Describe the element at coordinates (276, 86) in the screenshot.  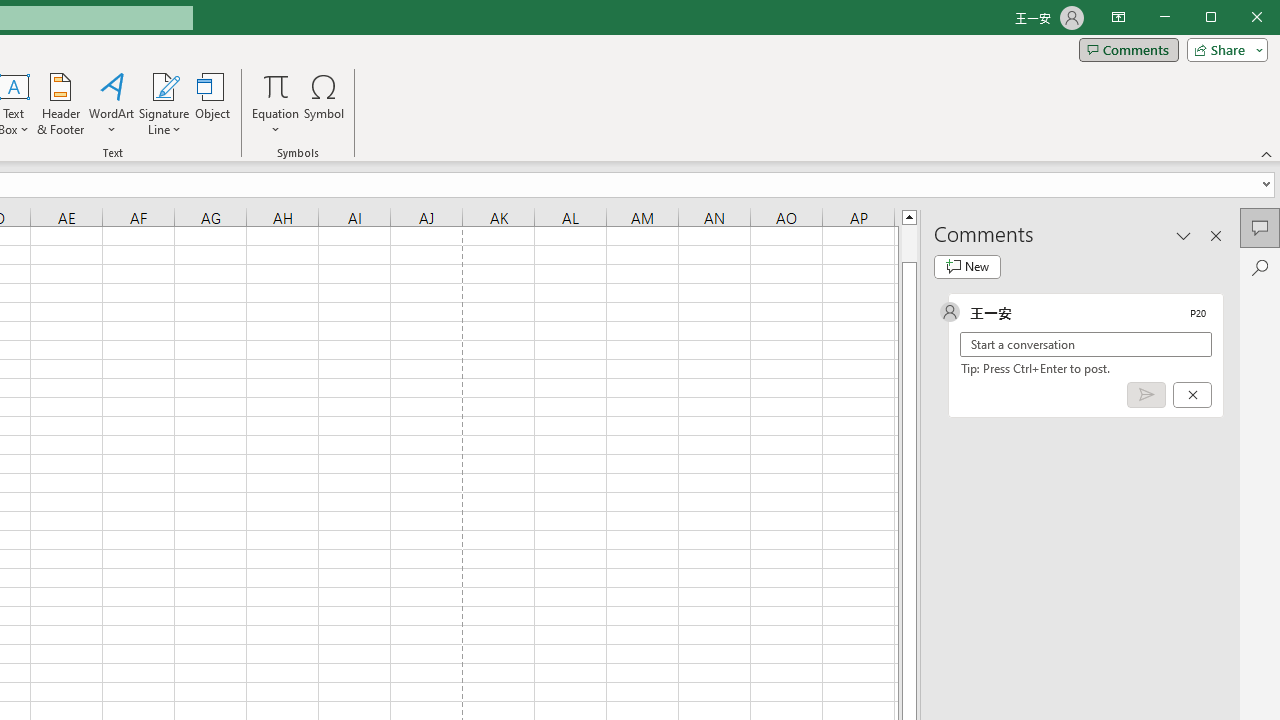
I see `Equation` at that location.